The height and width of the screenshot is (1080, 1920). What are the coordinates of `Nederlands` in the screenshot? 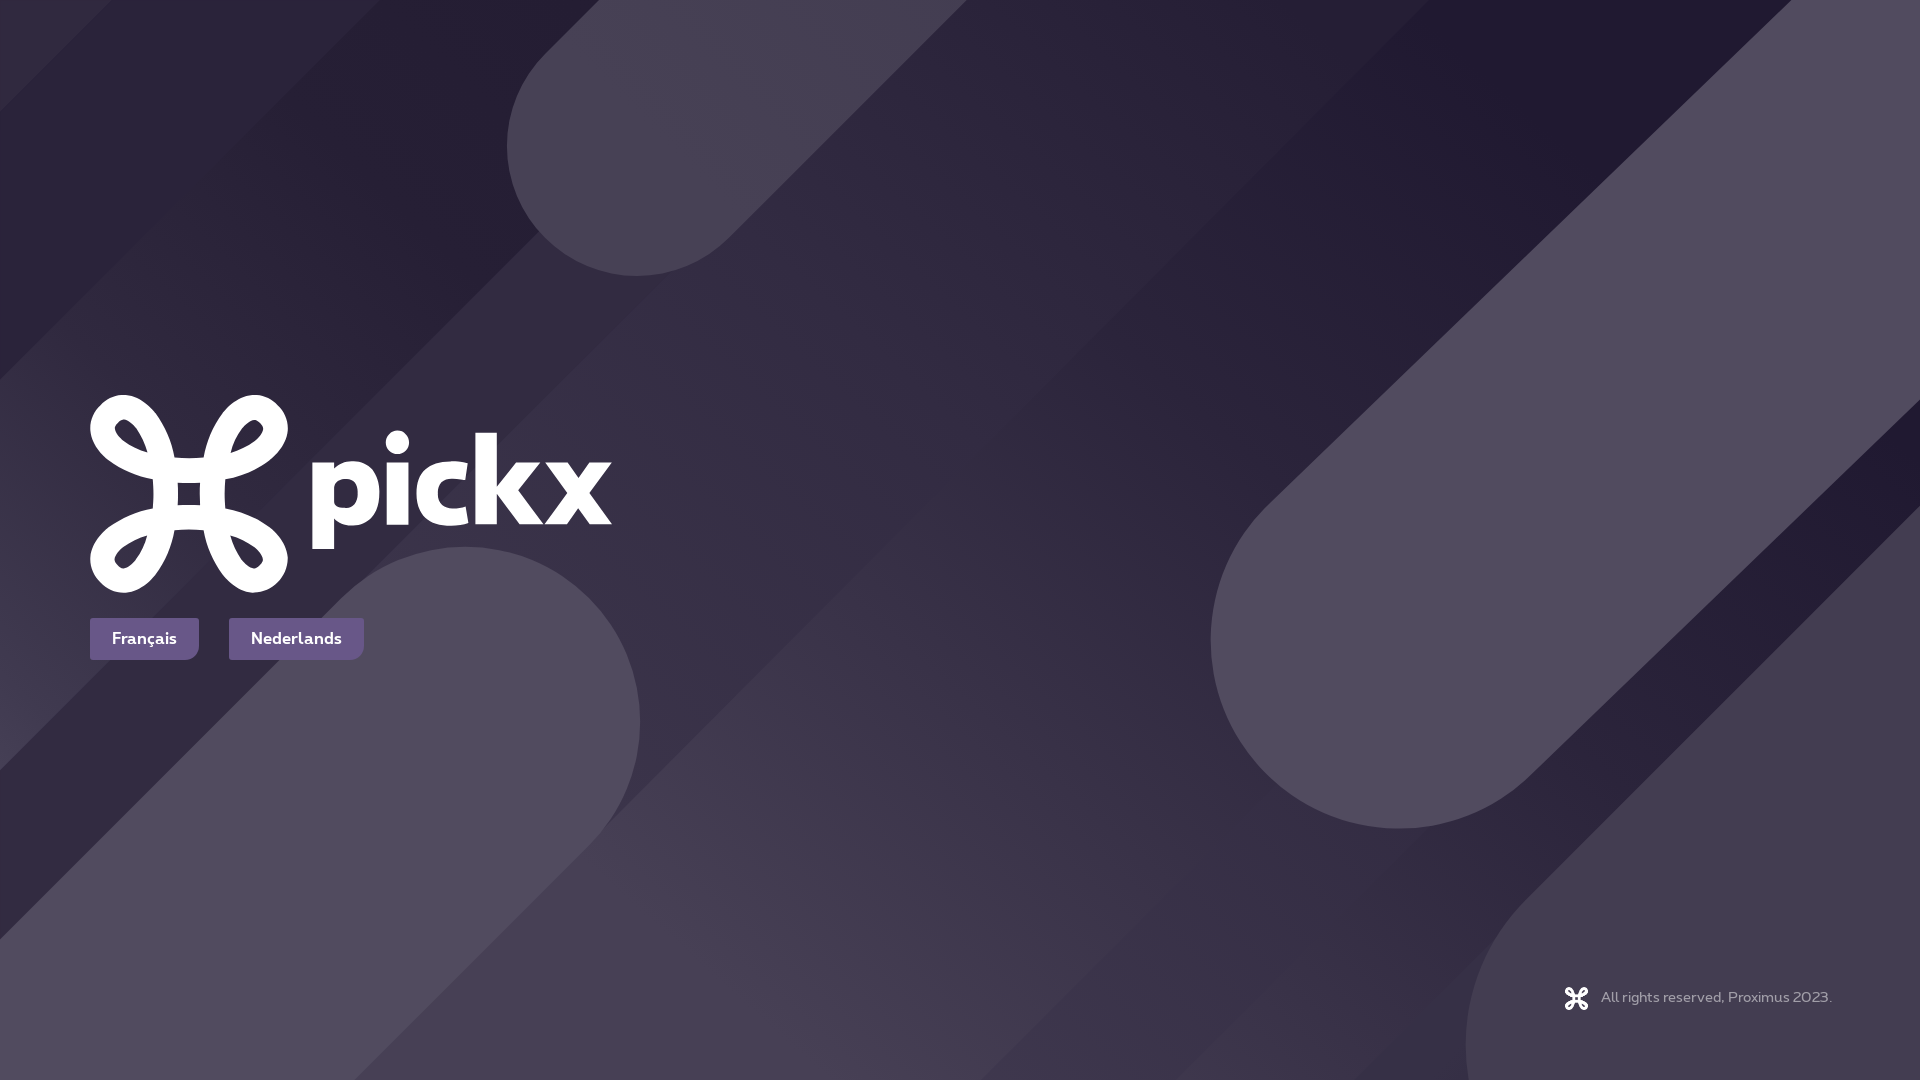 It's located at (296, 639).